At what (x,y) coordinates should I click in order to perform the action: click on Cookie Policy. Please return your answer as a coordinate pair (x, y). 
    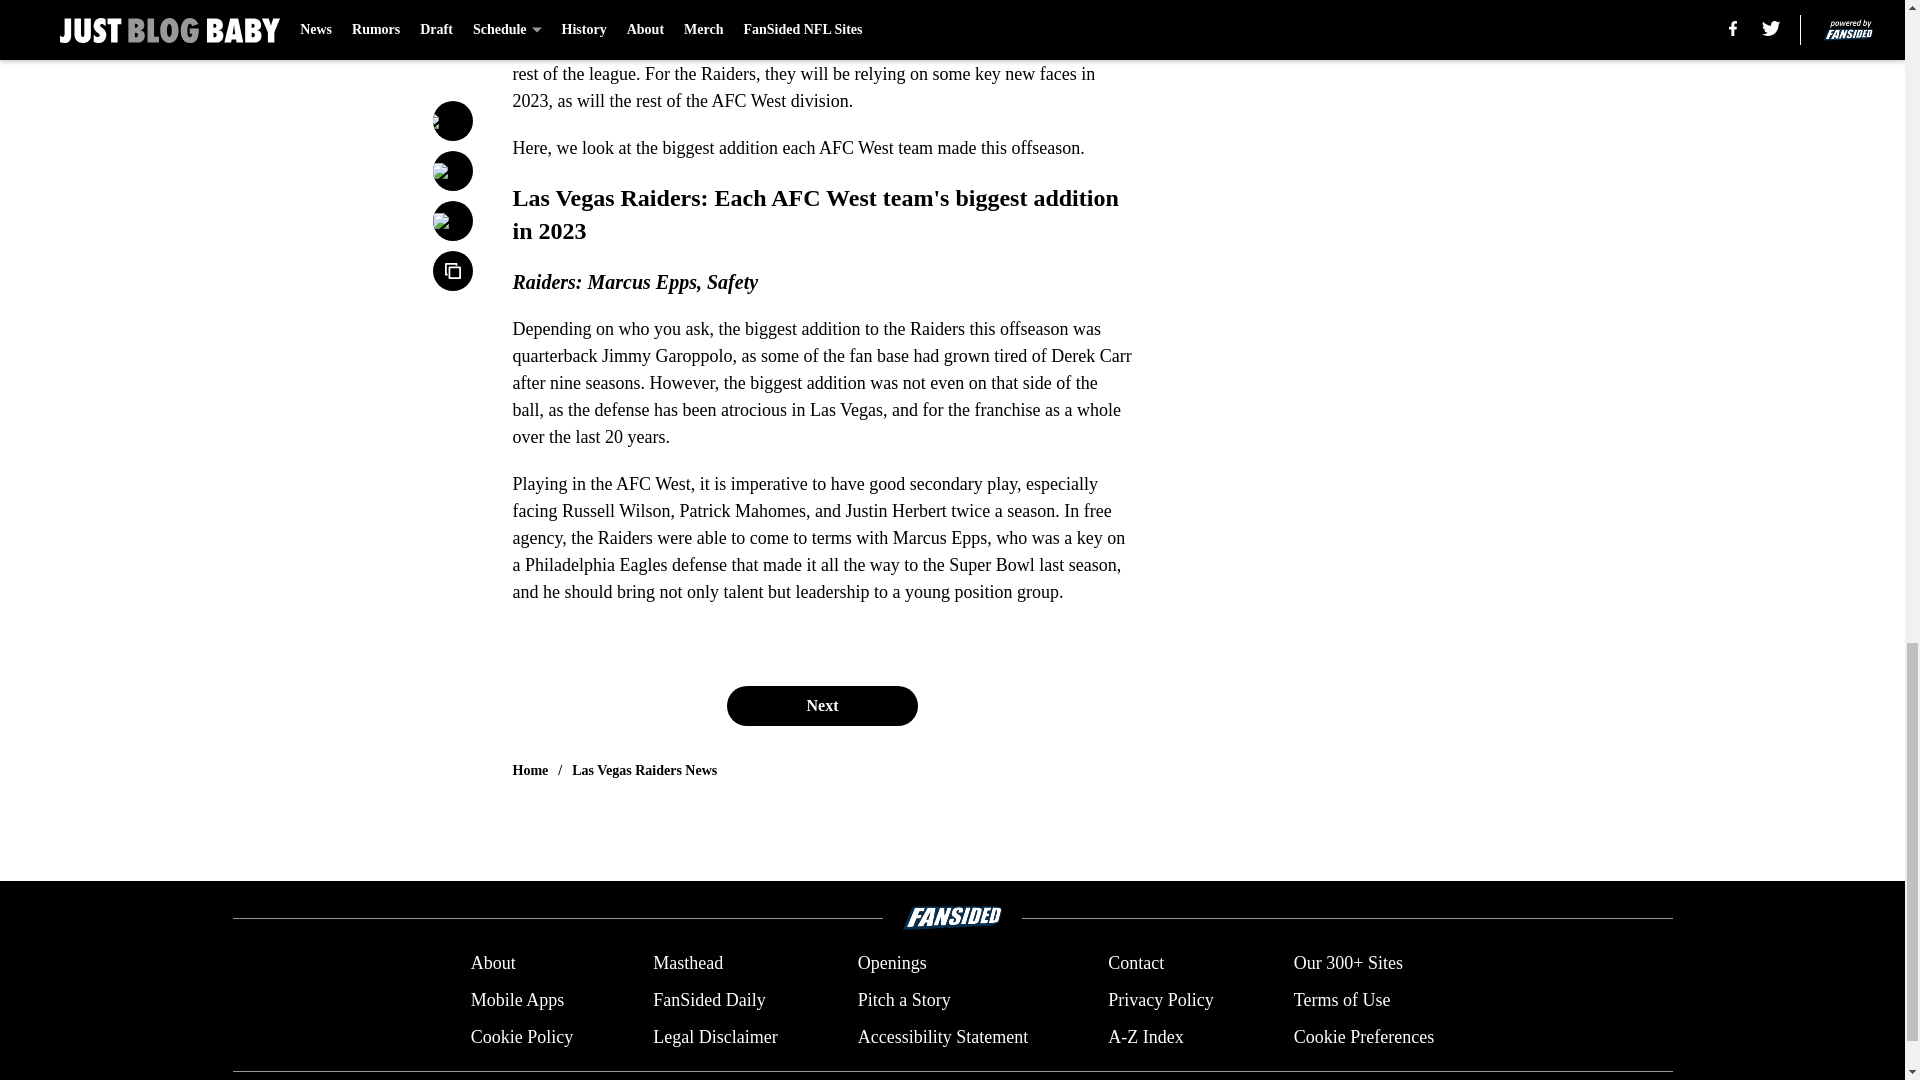
    Looking at the image, I should click on (522, 1036).